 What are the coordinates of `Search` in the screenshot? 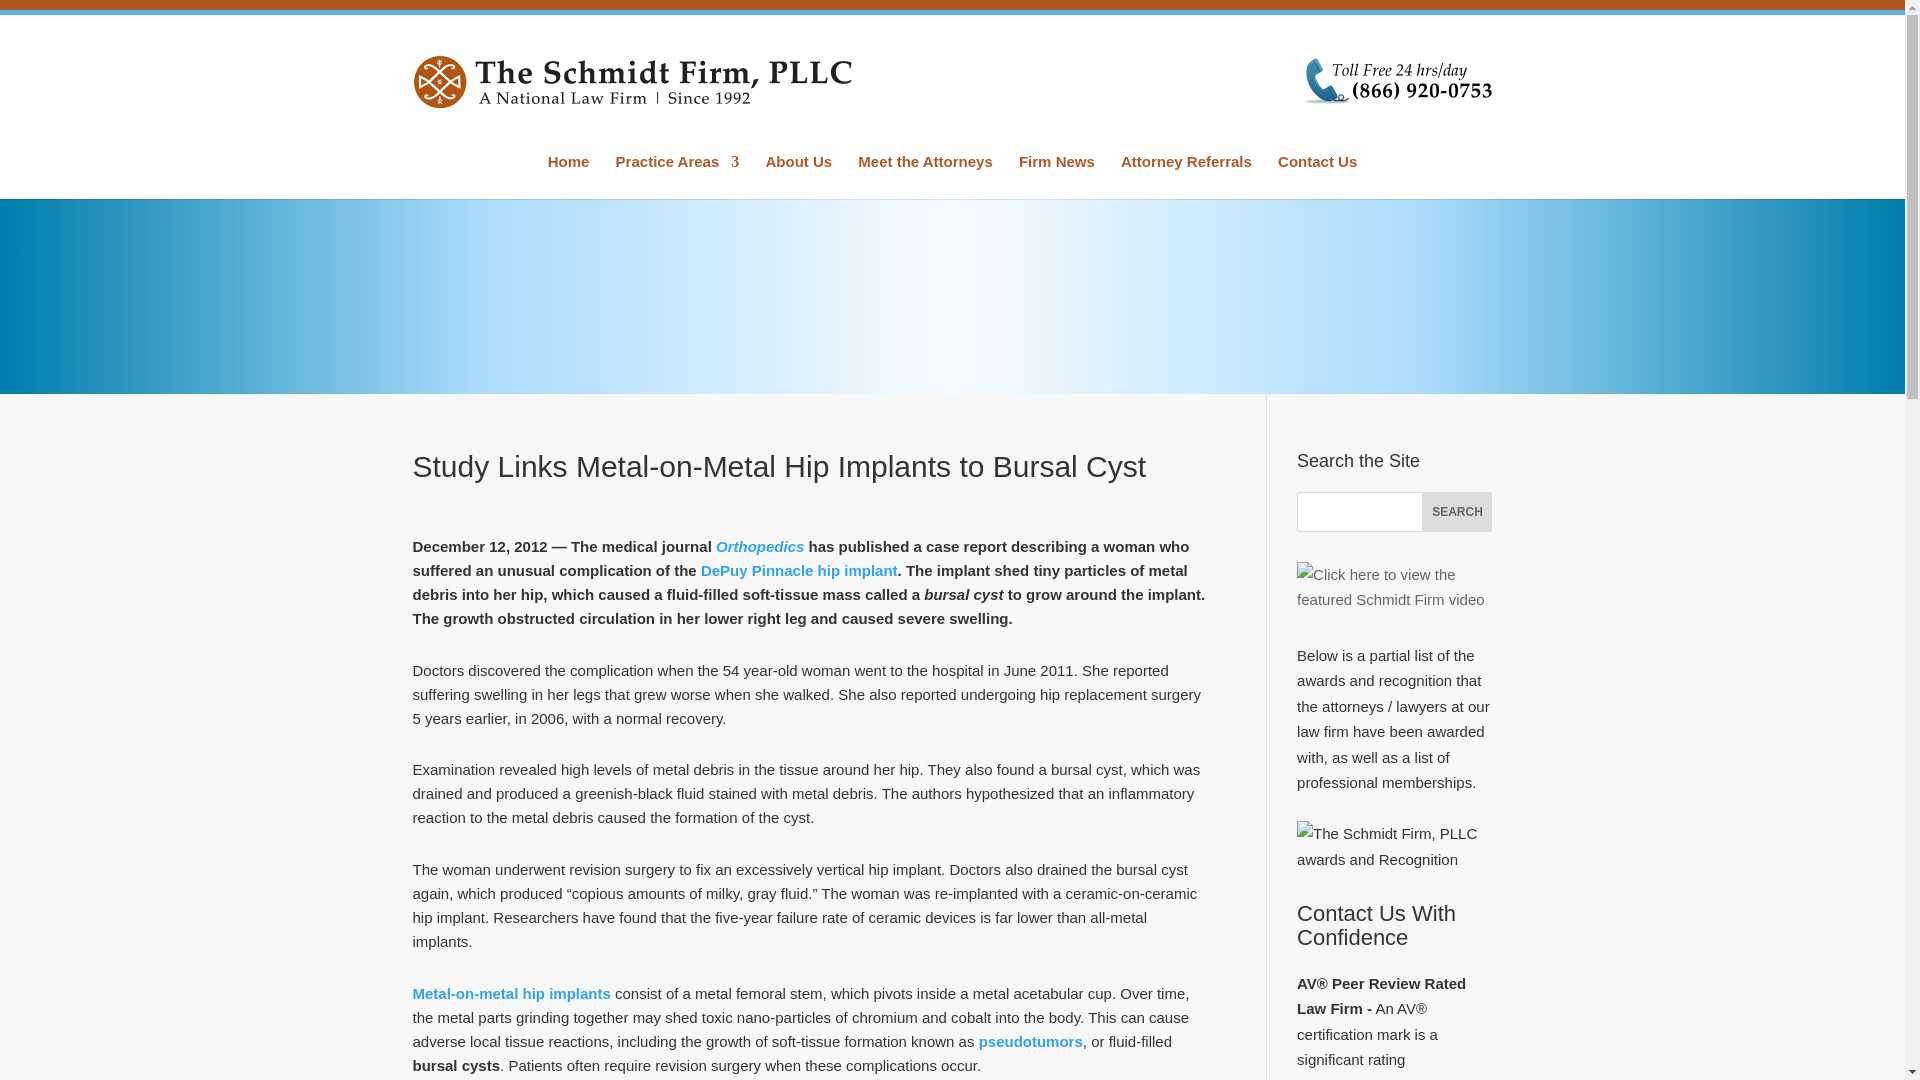 It's located at (1456, 512).